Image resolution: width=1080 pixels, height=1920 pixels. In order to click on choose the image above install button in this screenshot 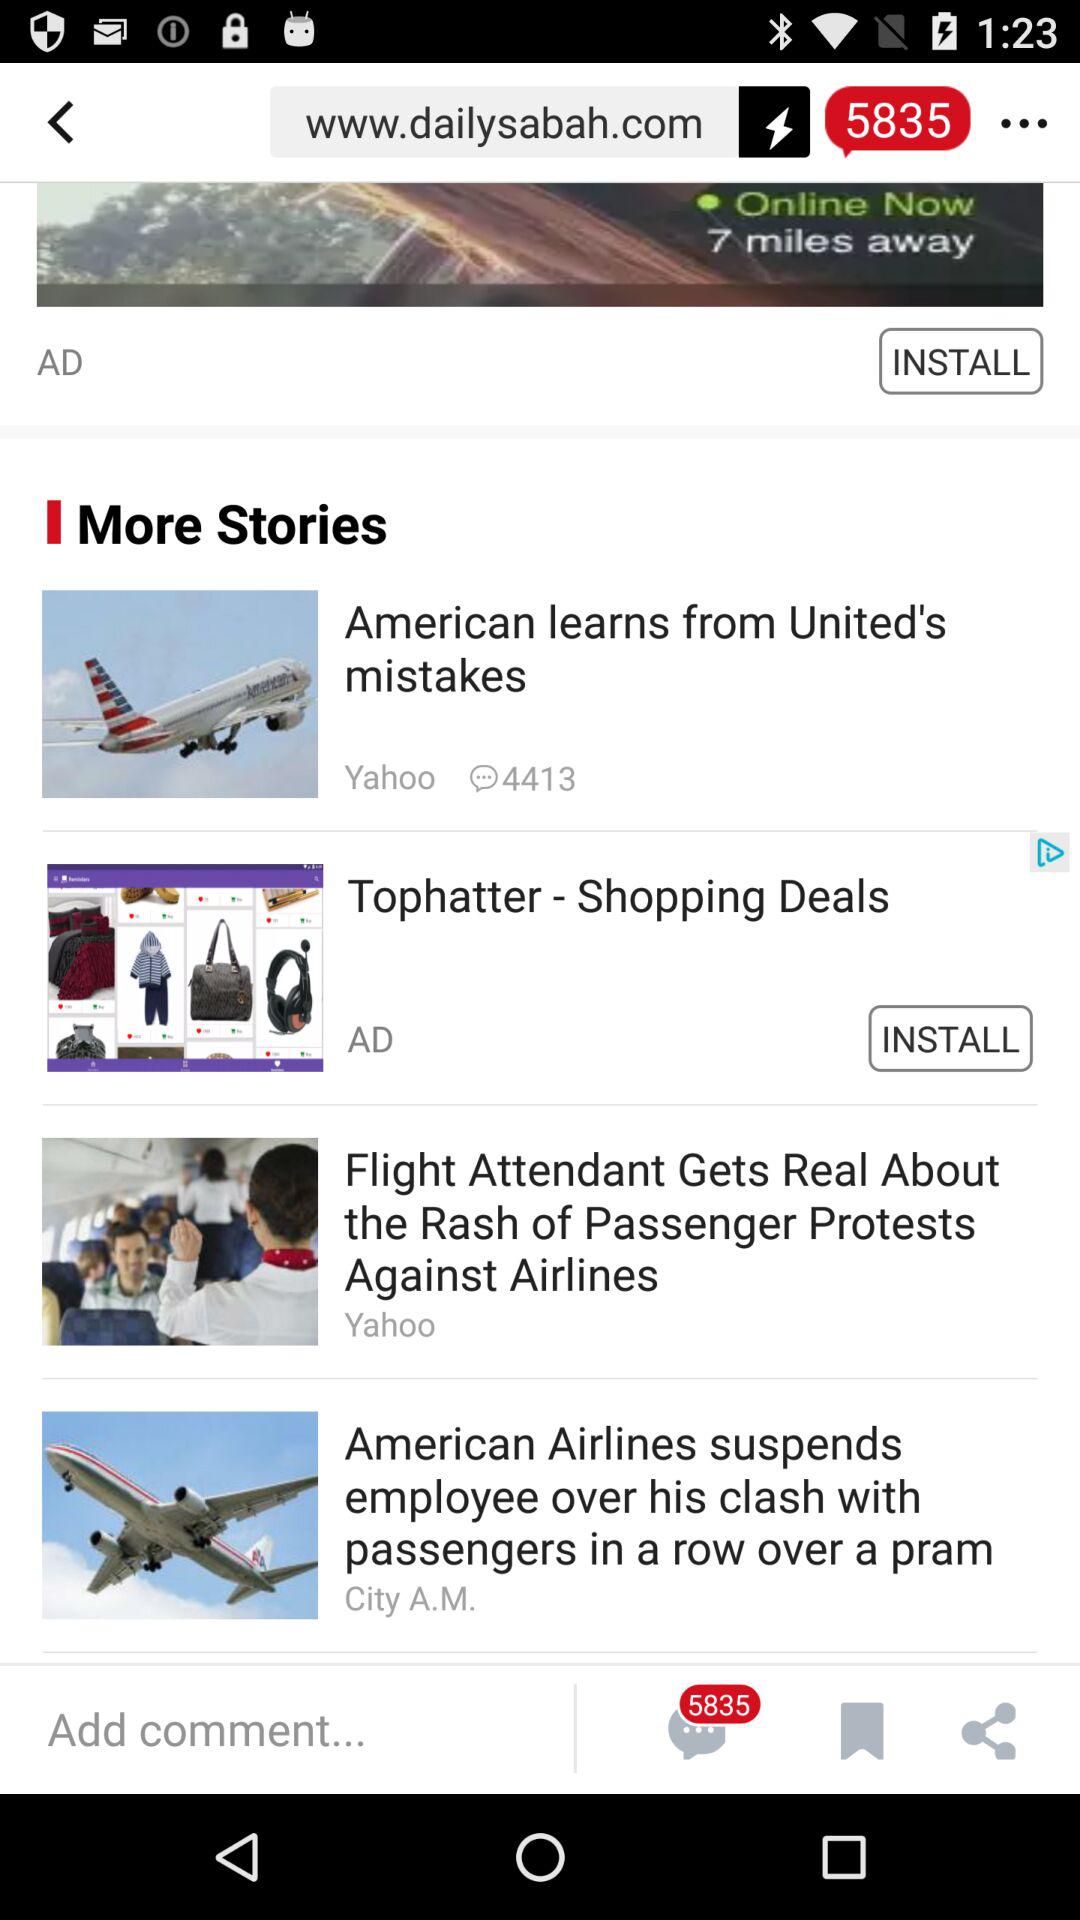, I will do `click(540, 244)`.